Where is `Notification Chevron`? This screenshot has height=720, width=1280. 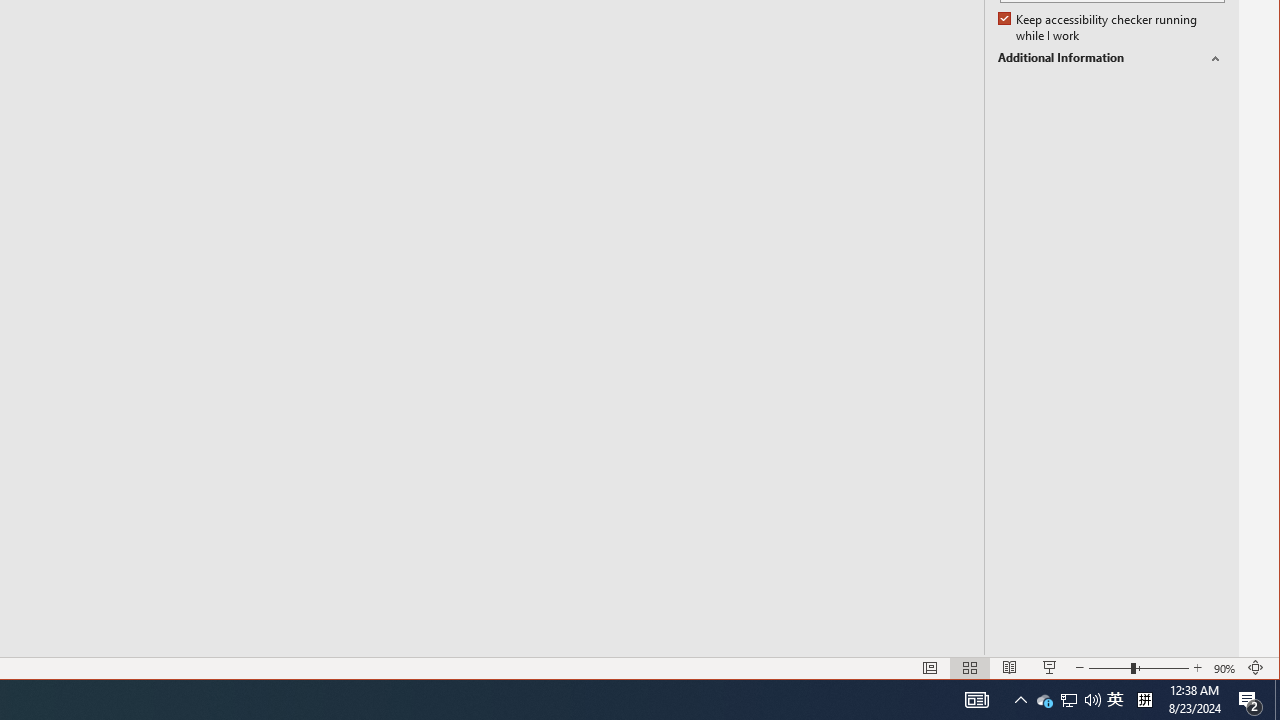
Notification Chevron is located at coordinates (1010, 668).